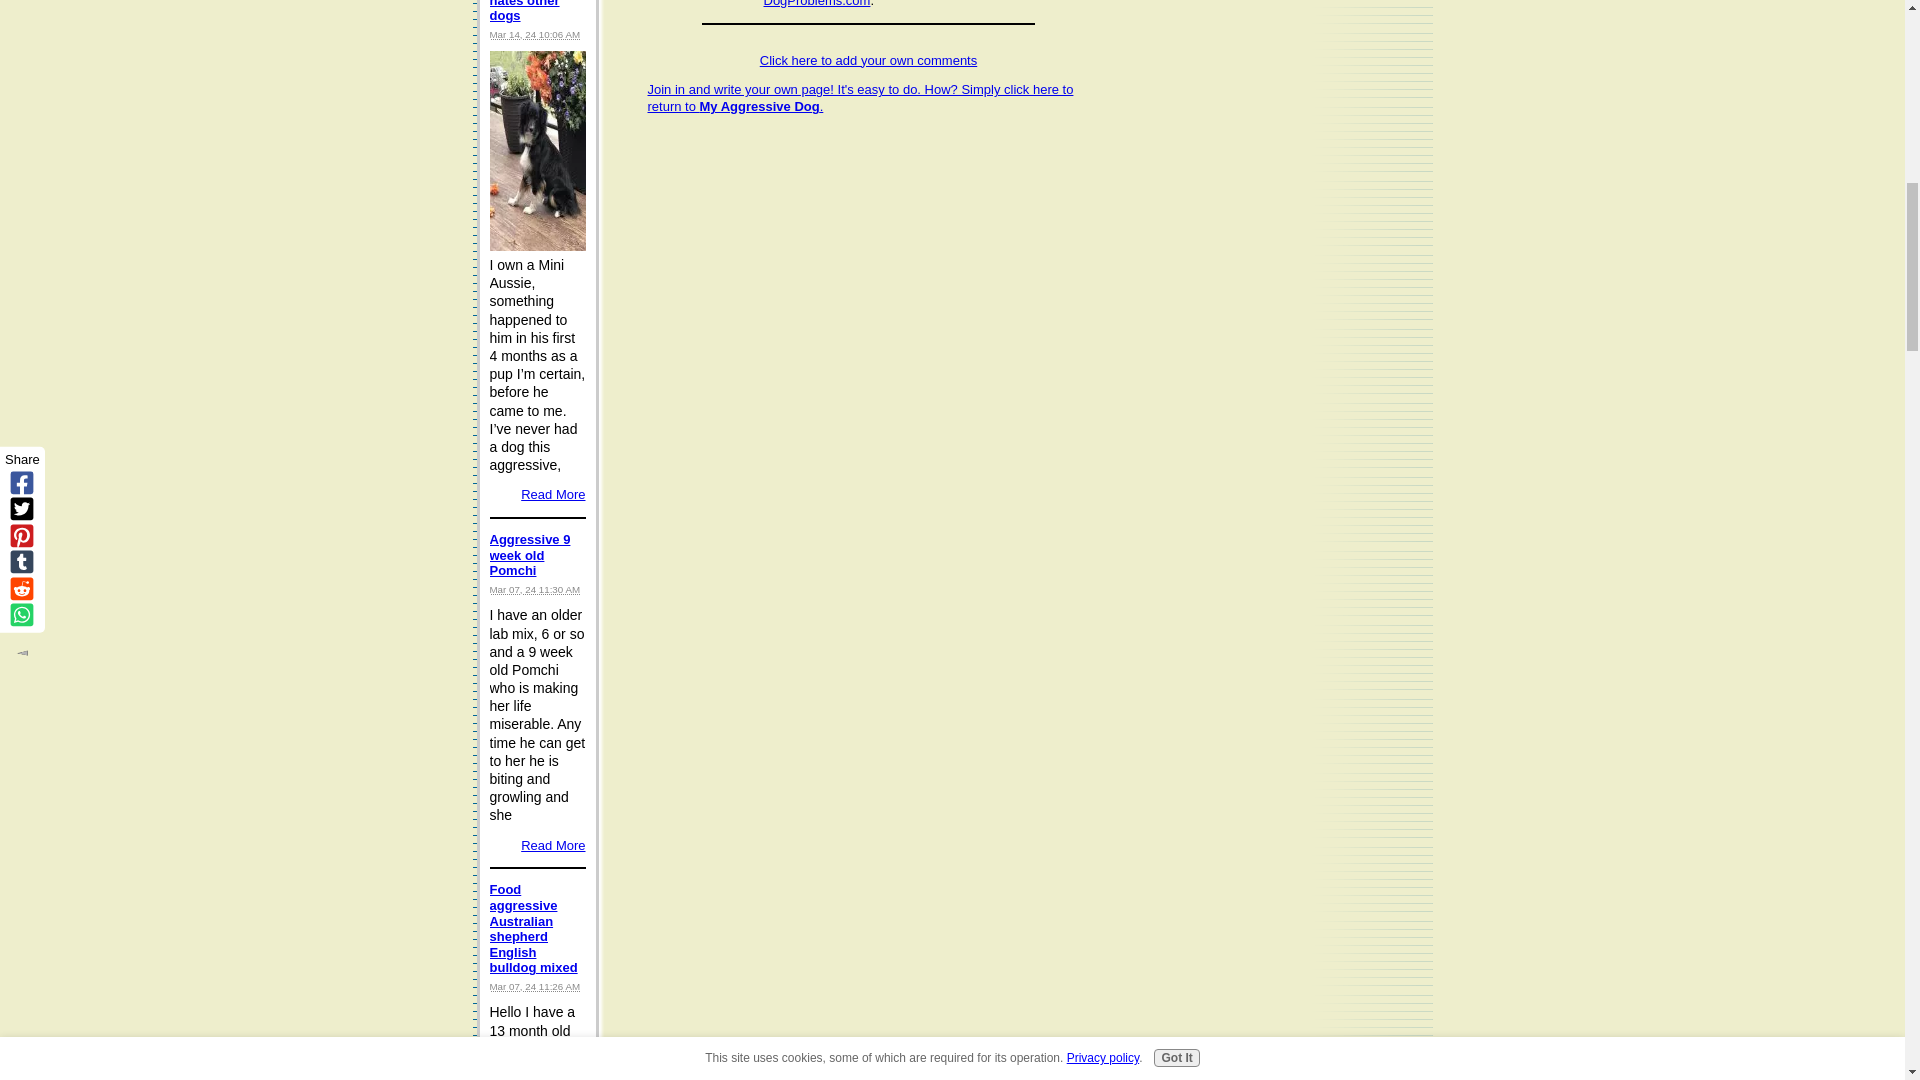 The height and width of the screenshot is (1080, 1920). Describe the element at coordinates (818, 4) in the screenshot. I see `Dog Problems` at that location.